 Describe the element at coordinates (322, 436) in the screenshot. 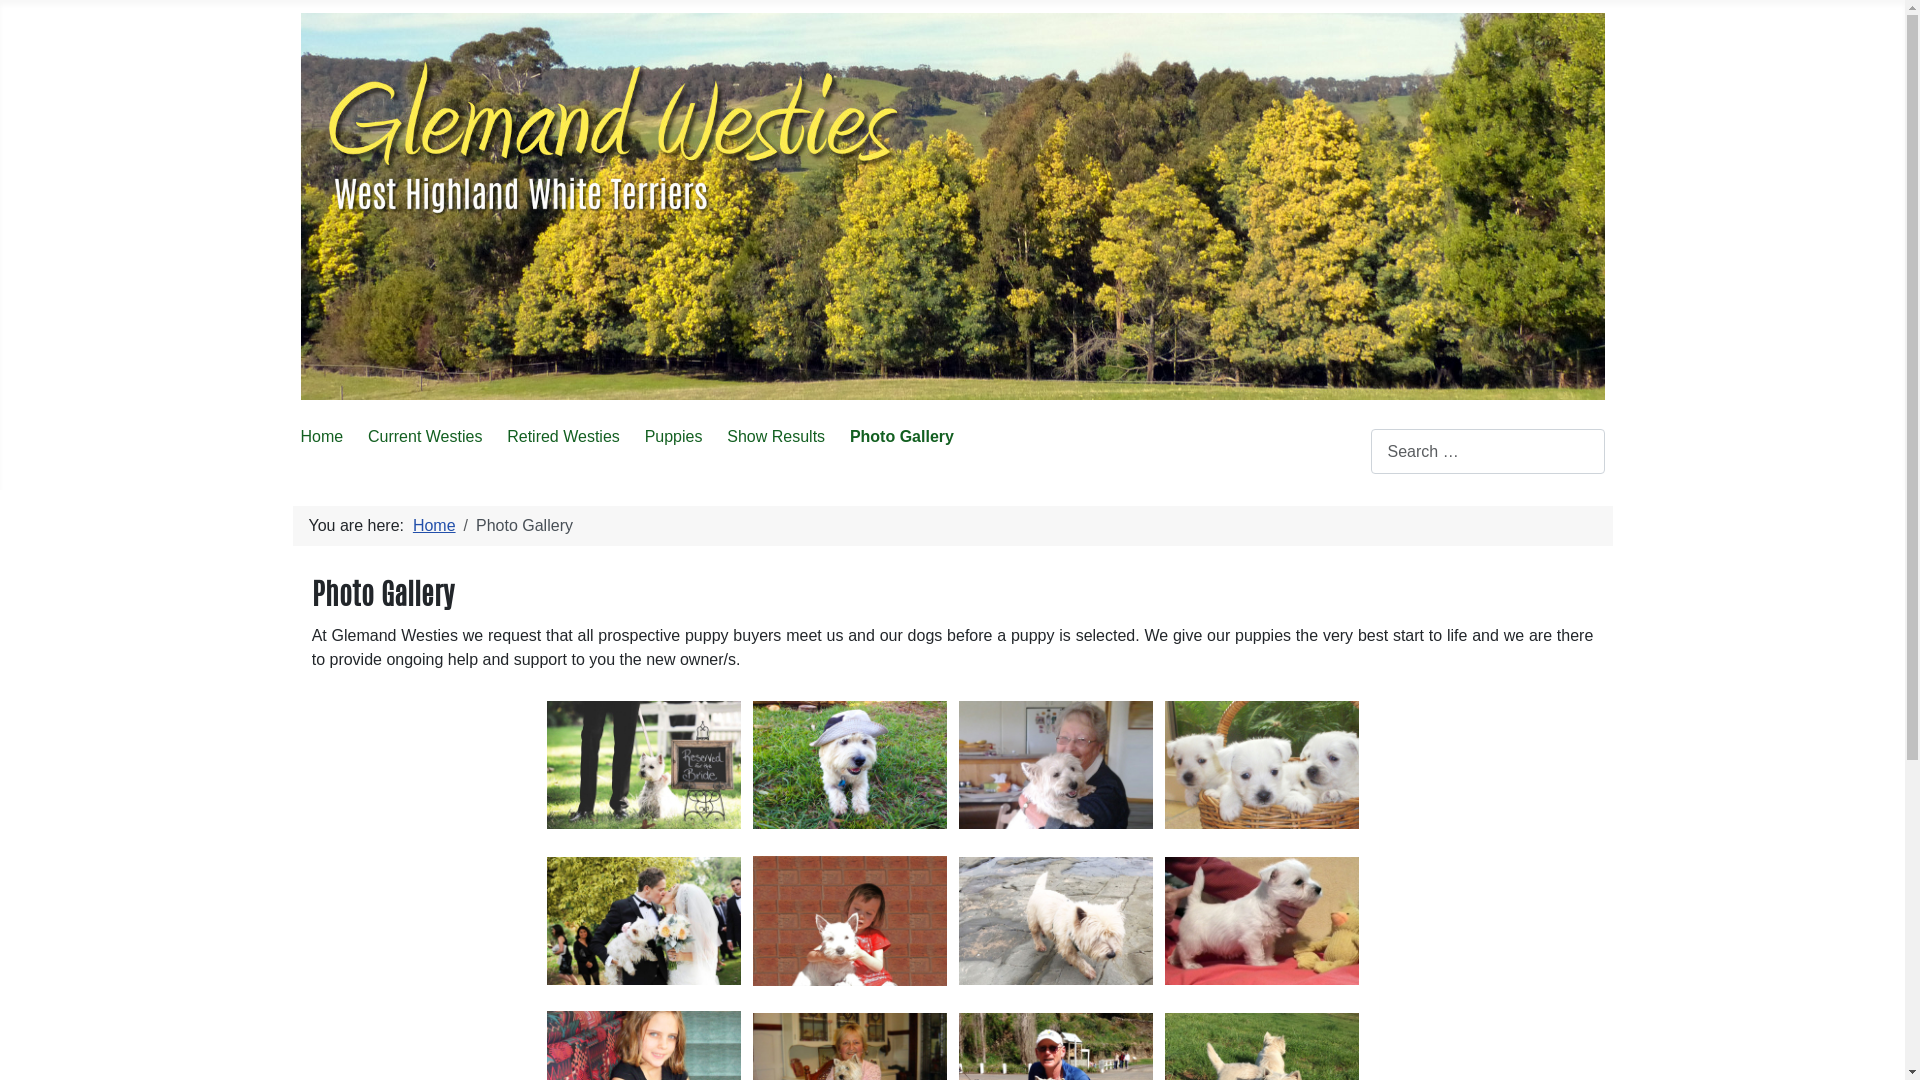

I see `Home` at that location.